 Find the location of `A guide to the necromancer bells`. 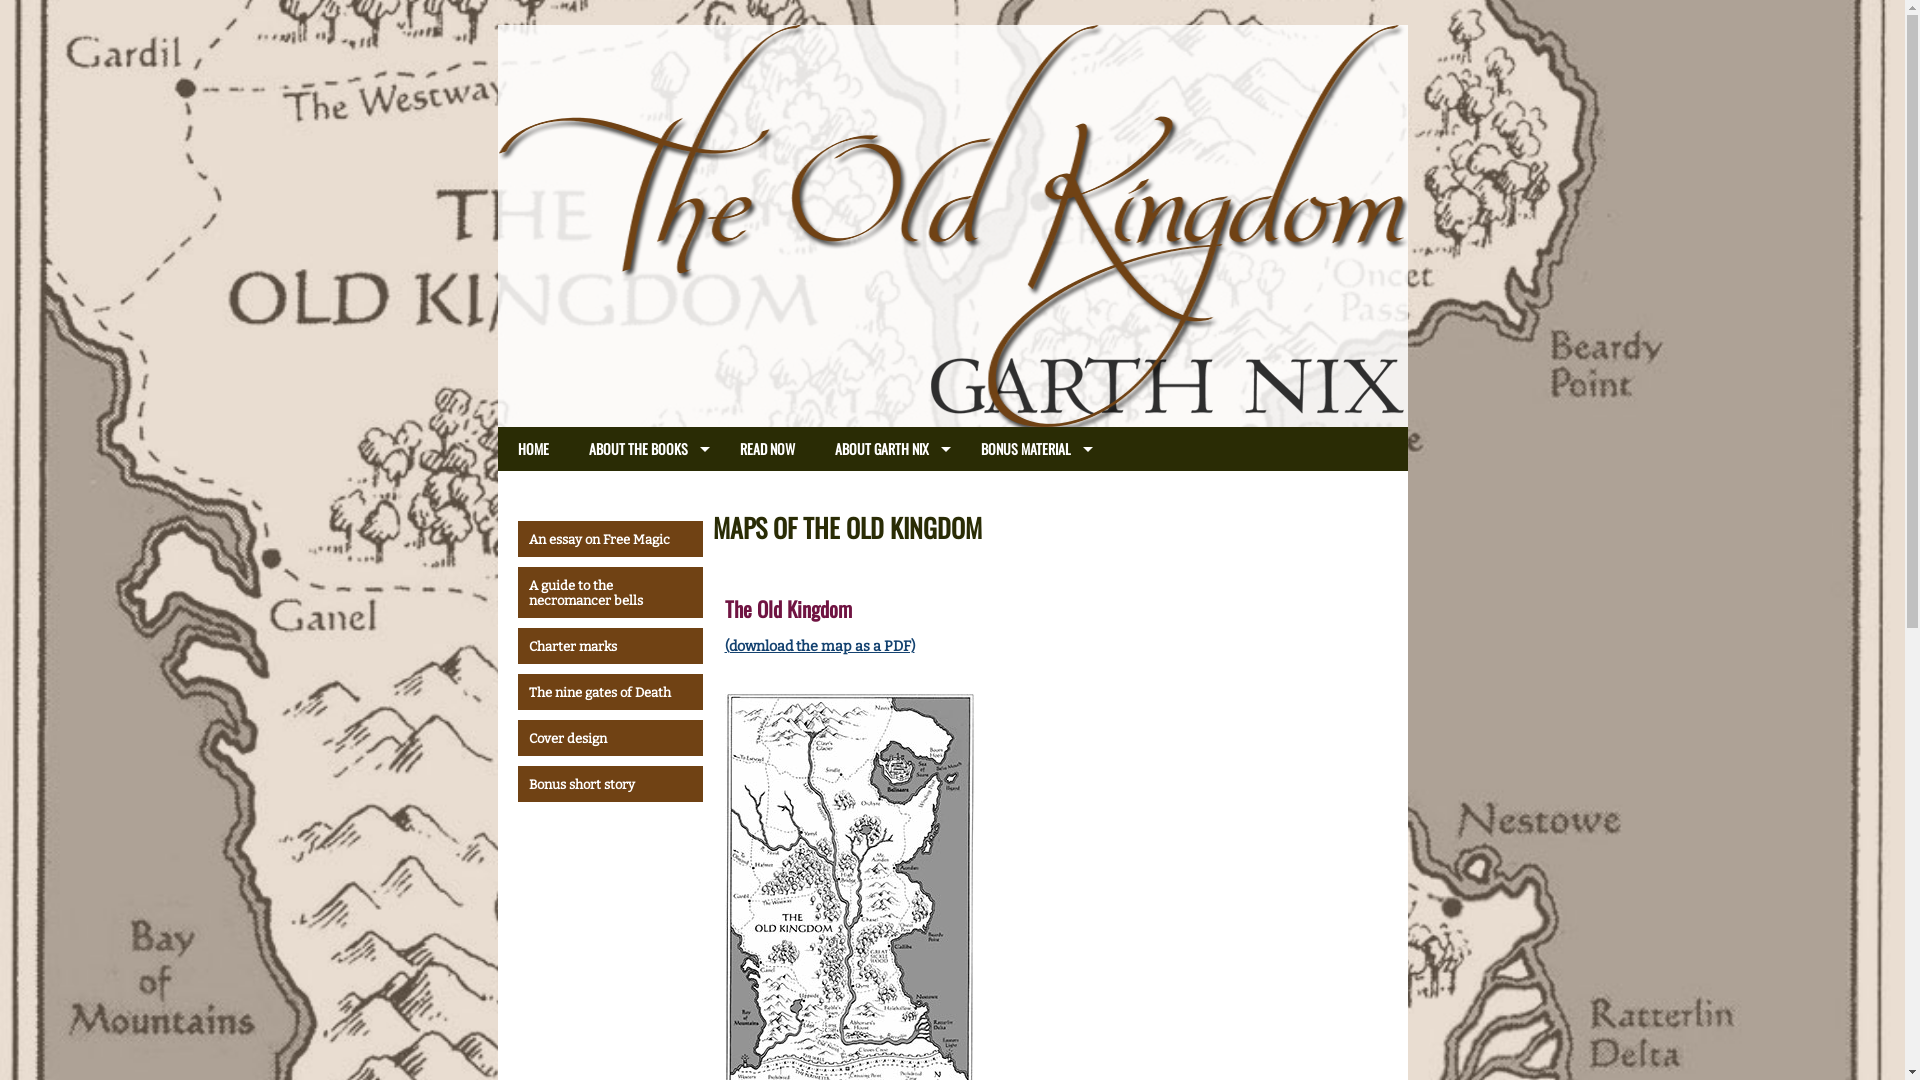

A guide to the necromancer bells is located at coordinates (610, 592).